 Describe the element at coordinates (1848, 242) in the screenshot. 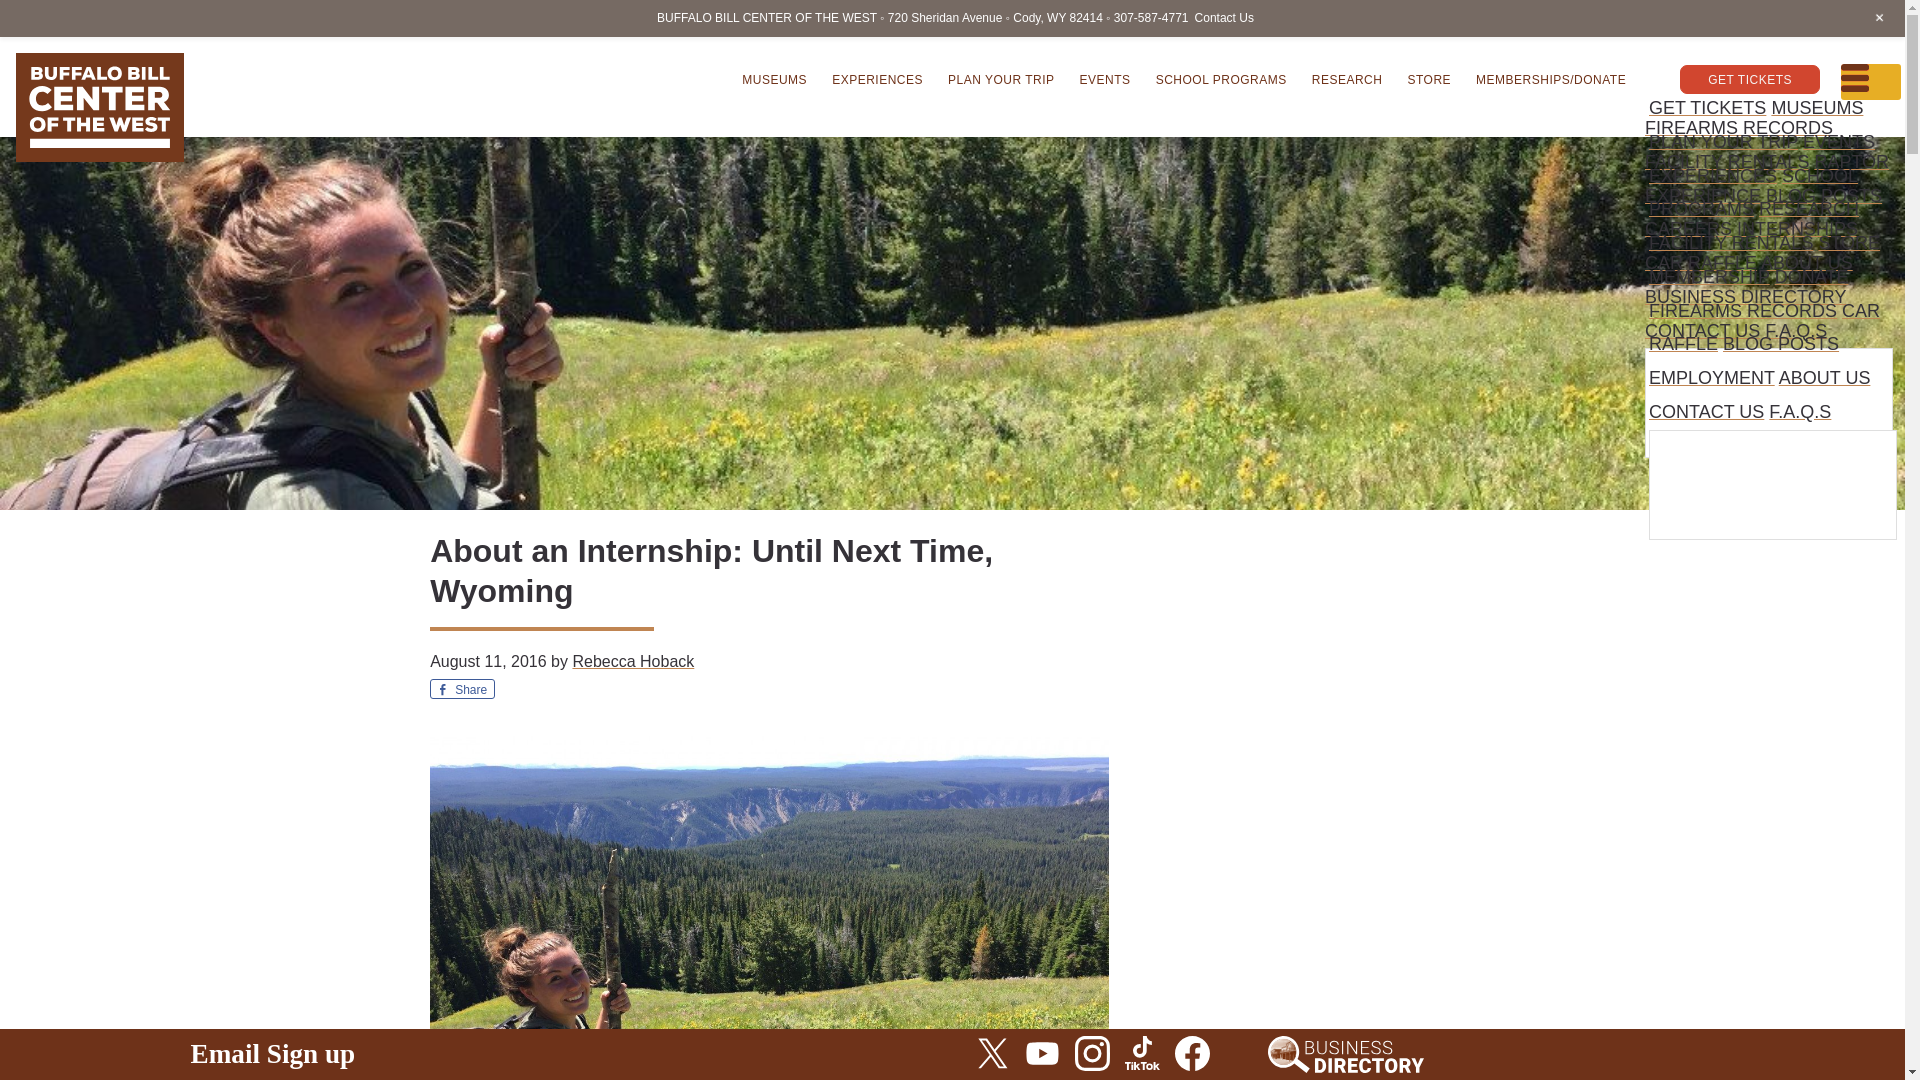

I see `STORE` at that location.